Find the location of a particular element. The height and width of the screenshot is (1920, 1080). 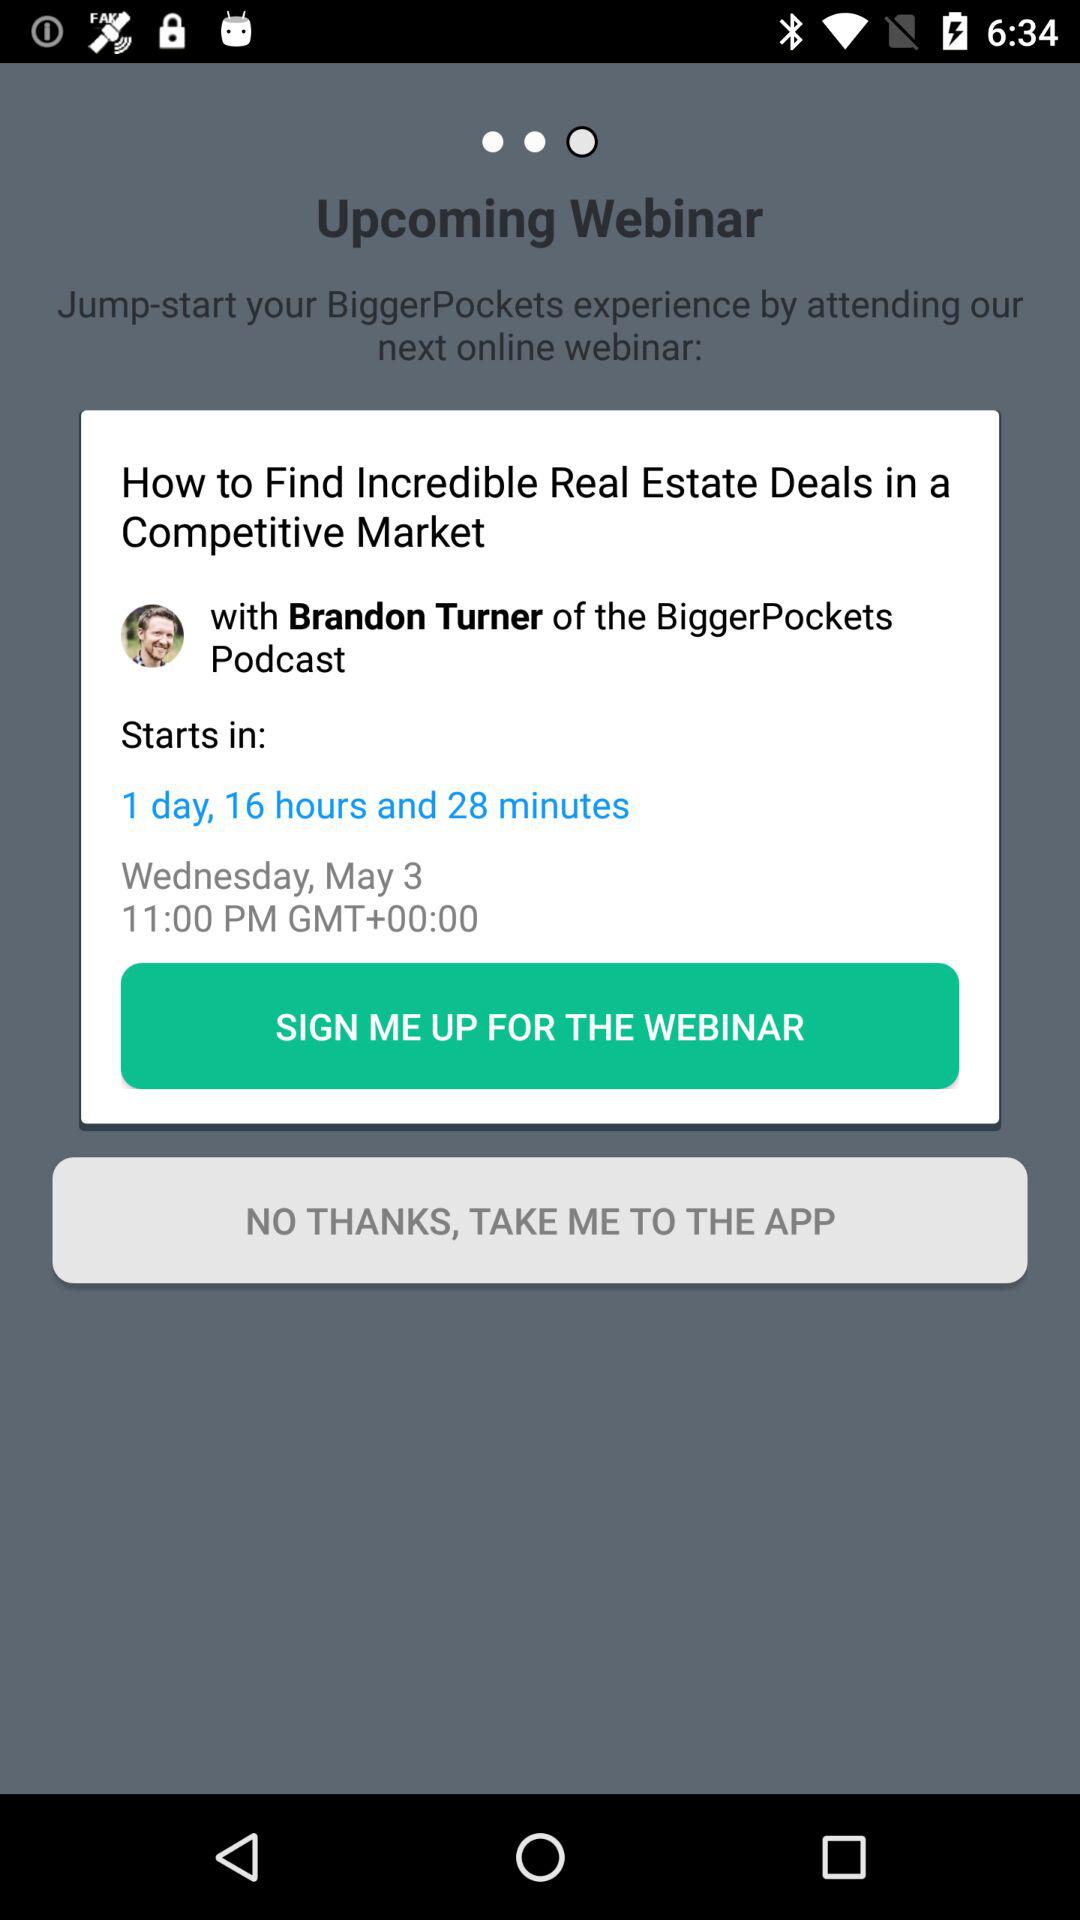

flip until no thanks take button is located at coordinates (540, 1220).